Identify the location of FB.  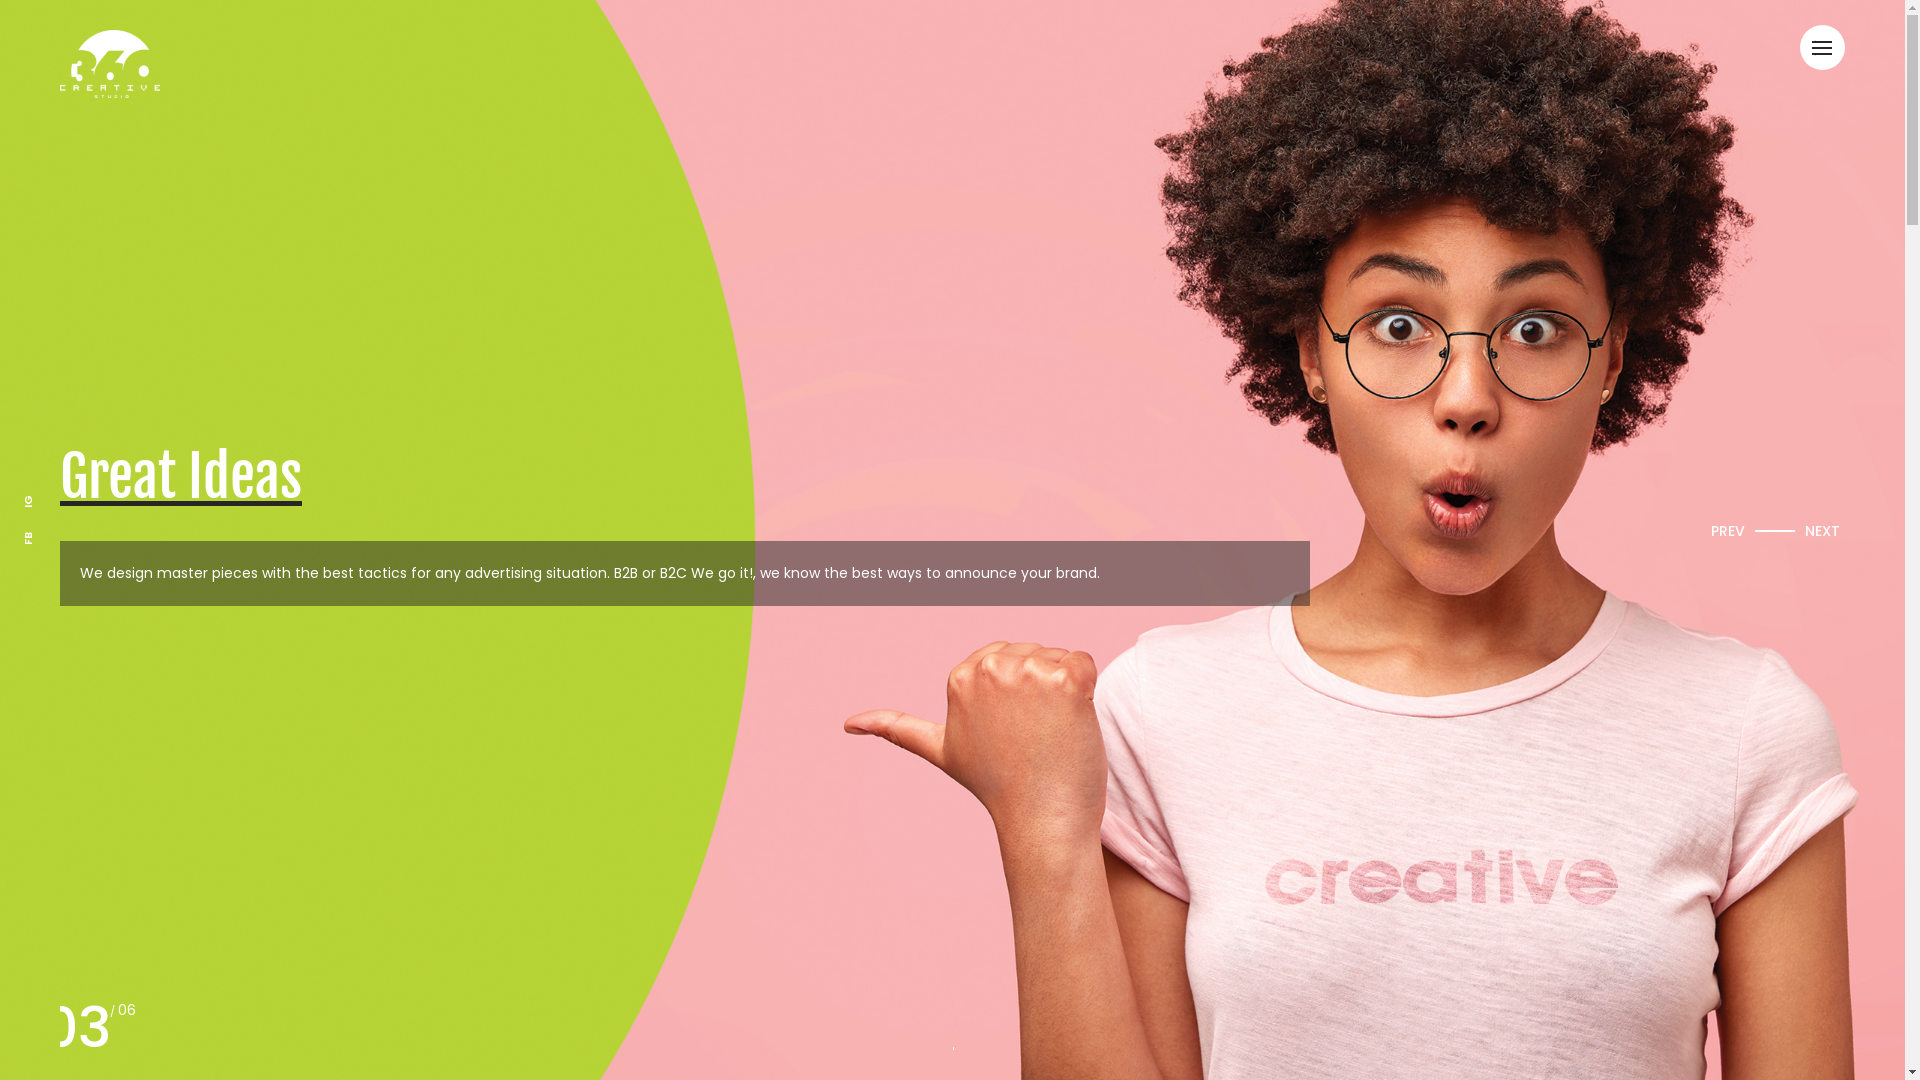
(26, 540).